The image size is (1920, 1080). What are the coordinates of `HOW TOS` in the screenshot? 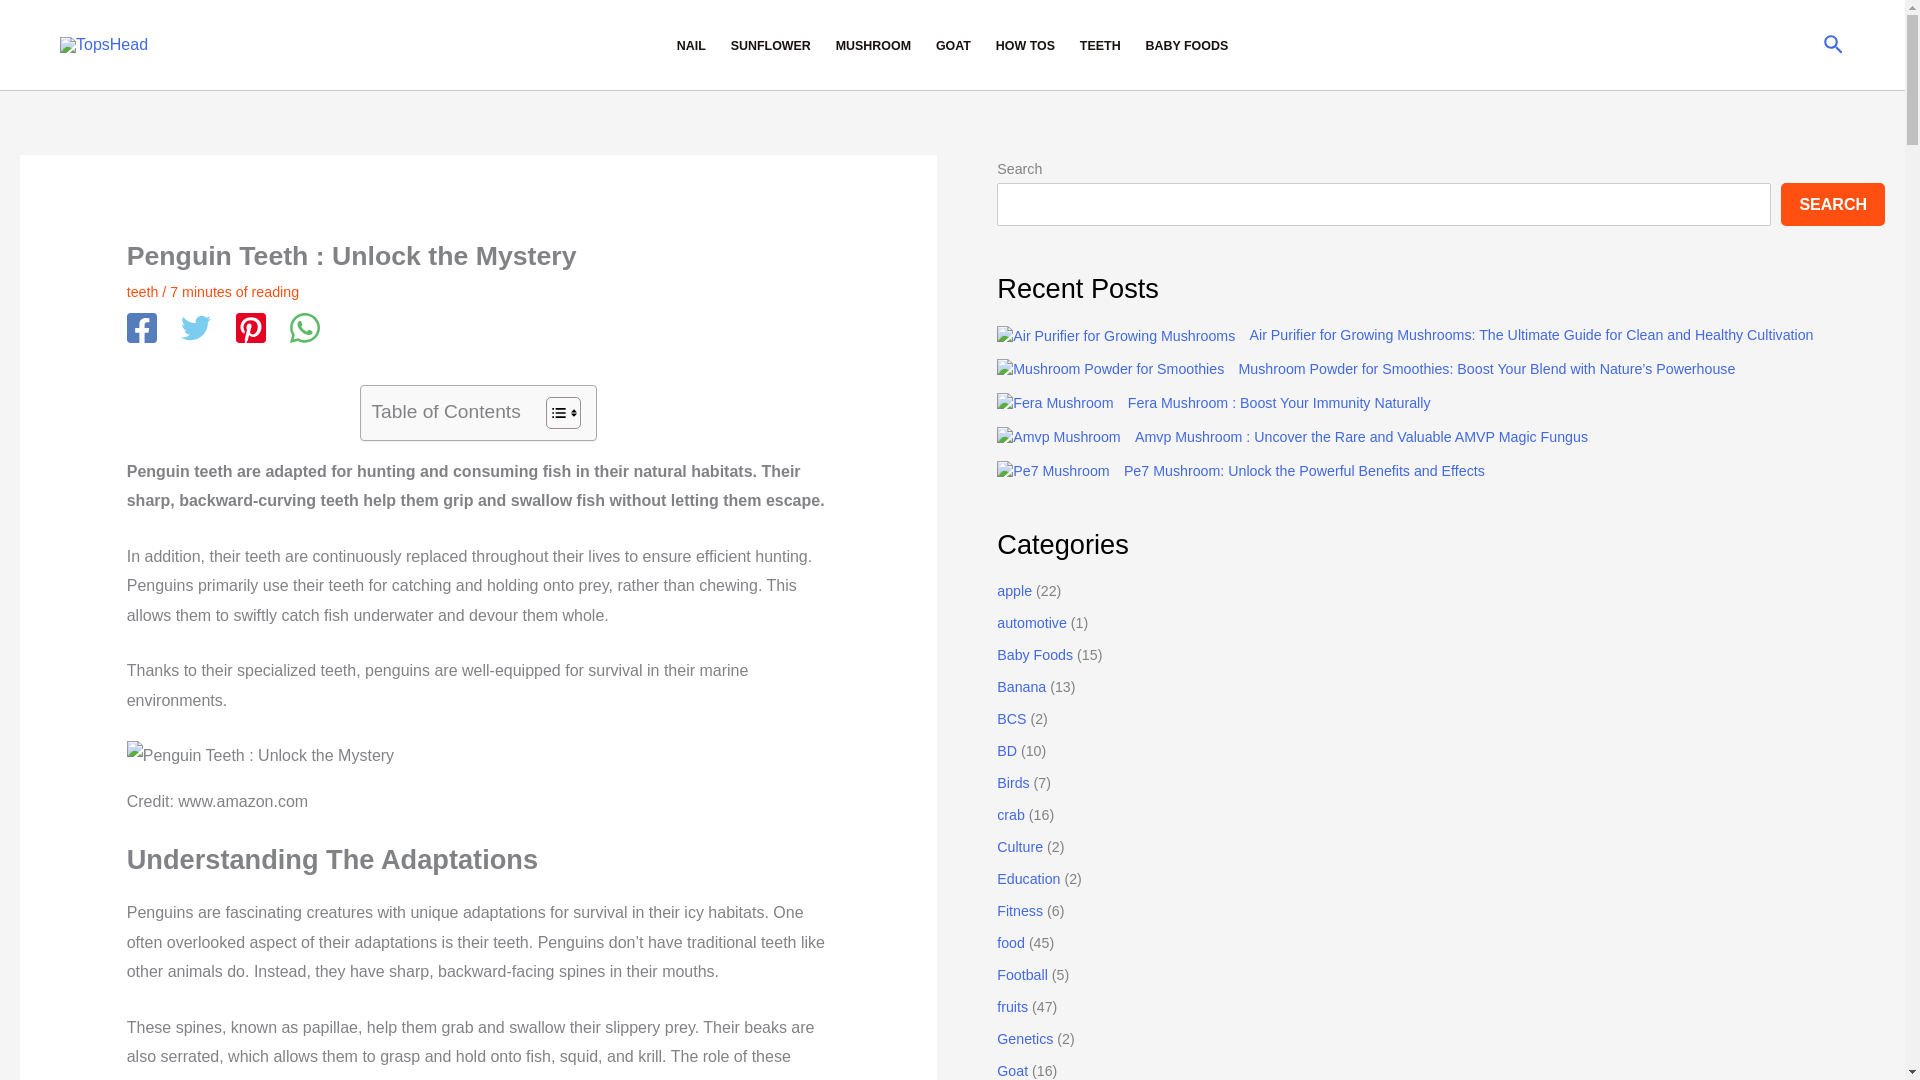 It's located at (1025, 45).